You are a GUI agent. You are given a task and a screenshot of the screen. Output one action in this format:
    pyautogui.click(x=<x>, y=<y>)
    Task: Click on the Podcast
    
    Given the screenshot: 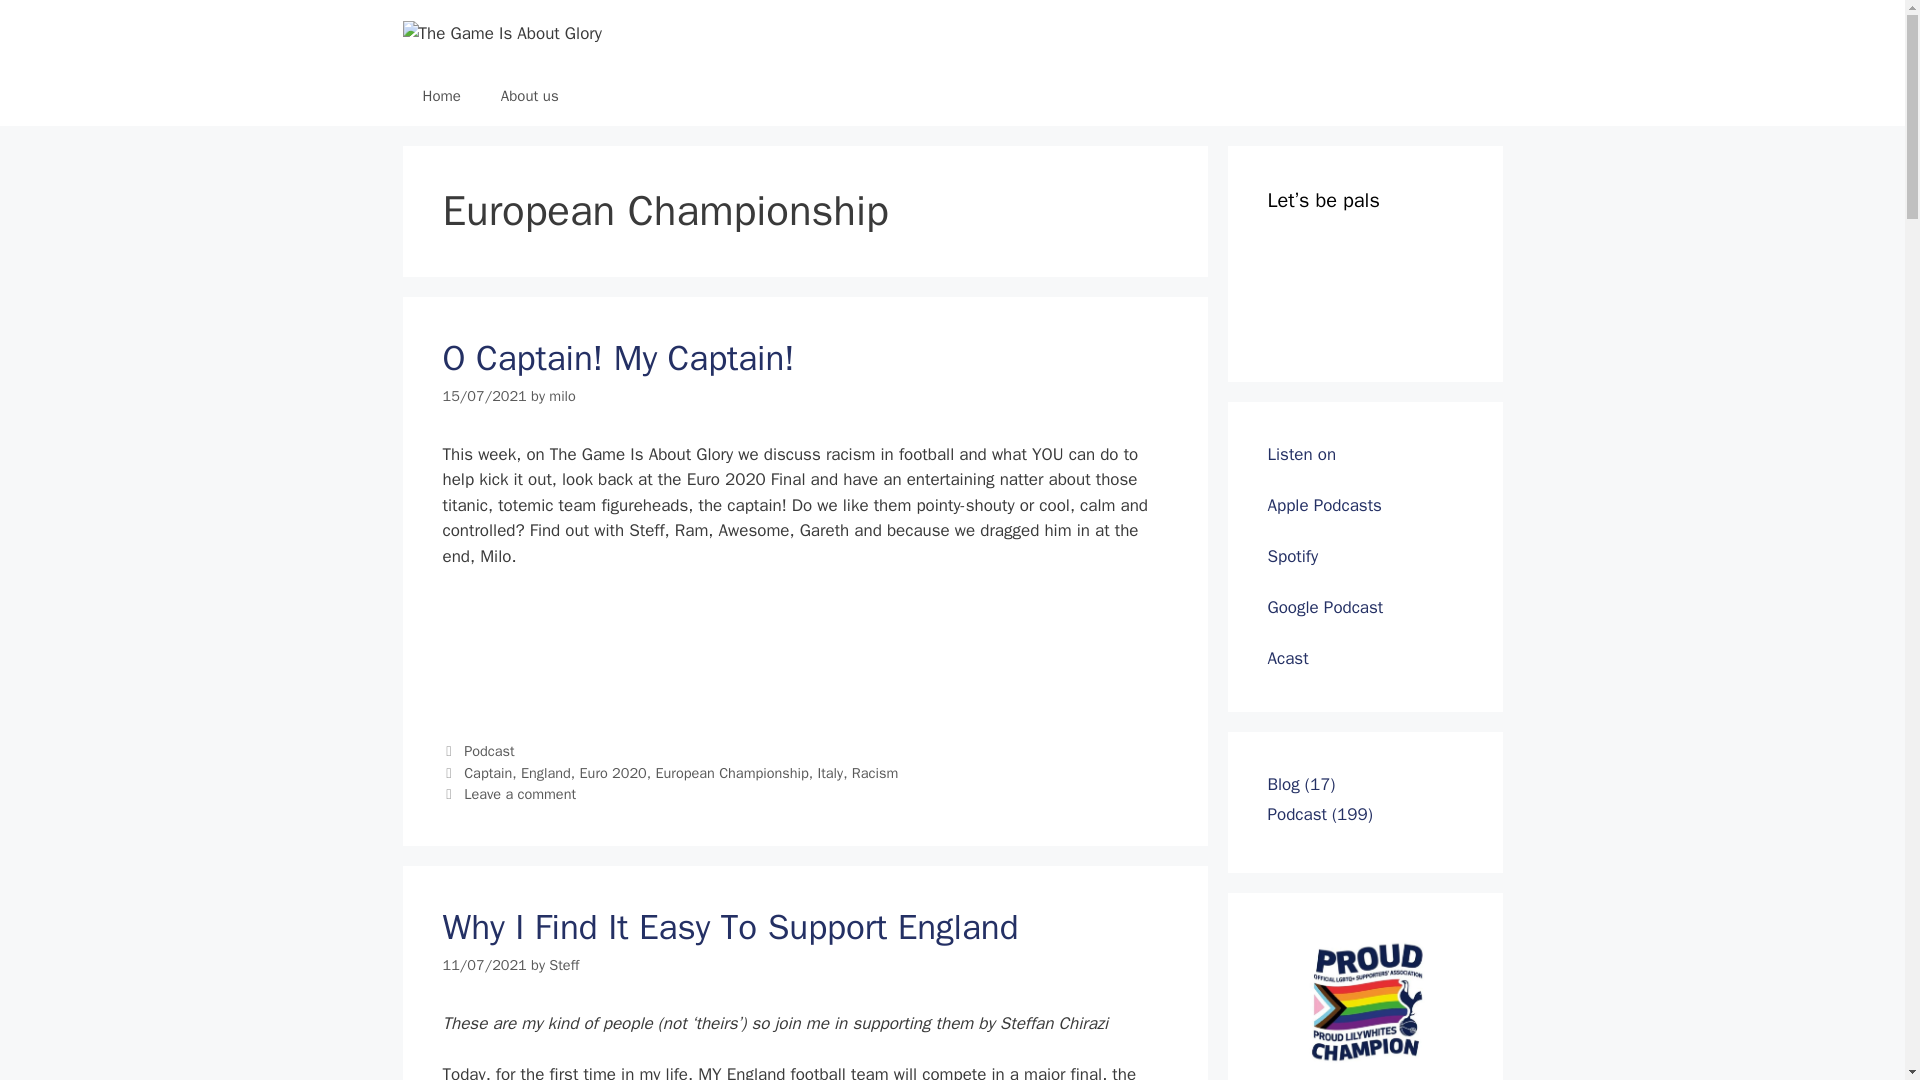 What is the action you would take?
    pyautogui.click(x=489, y=750)
    